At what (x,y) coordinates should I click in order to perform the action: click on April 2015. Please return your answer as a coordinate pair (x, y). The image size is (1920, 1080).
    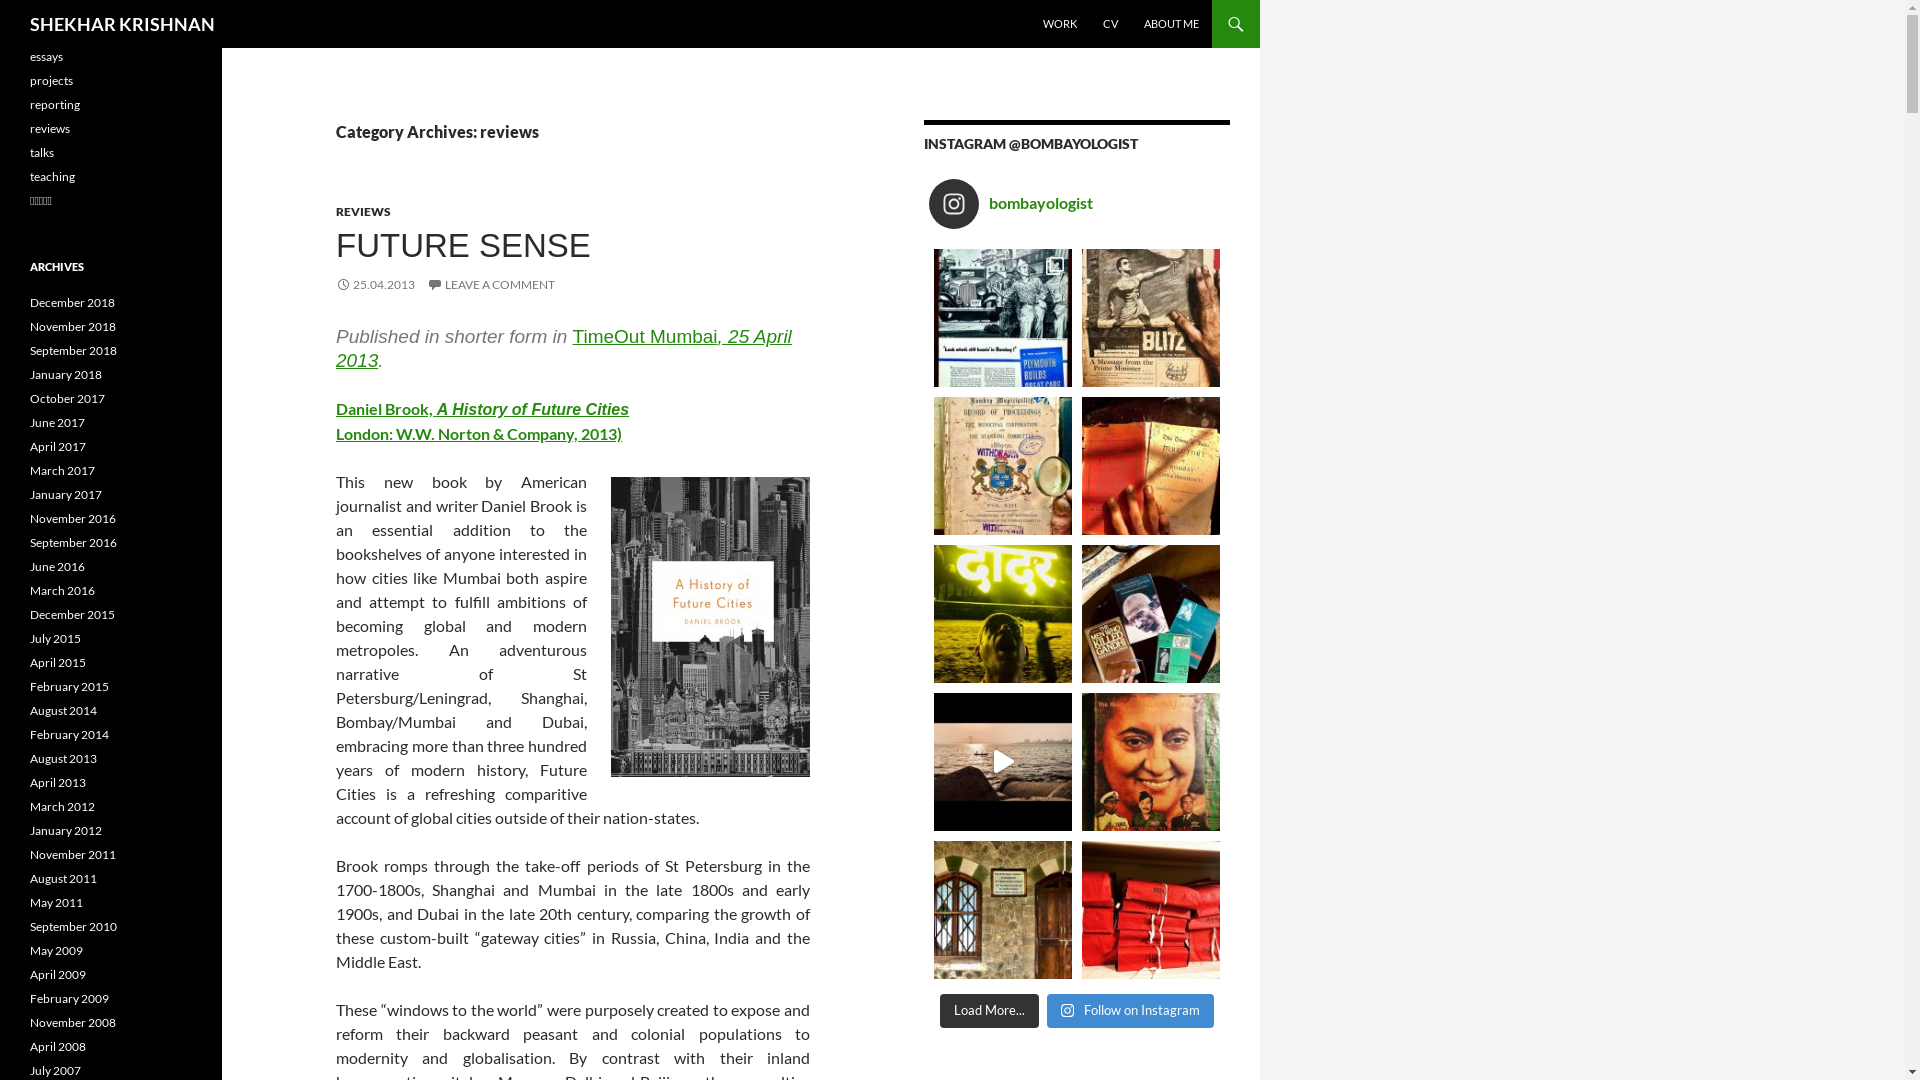
    Looking at the image, I should click on (58, 662).